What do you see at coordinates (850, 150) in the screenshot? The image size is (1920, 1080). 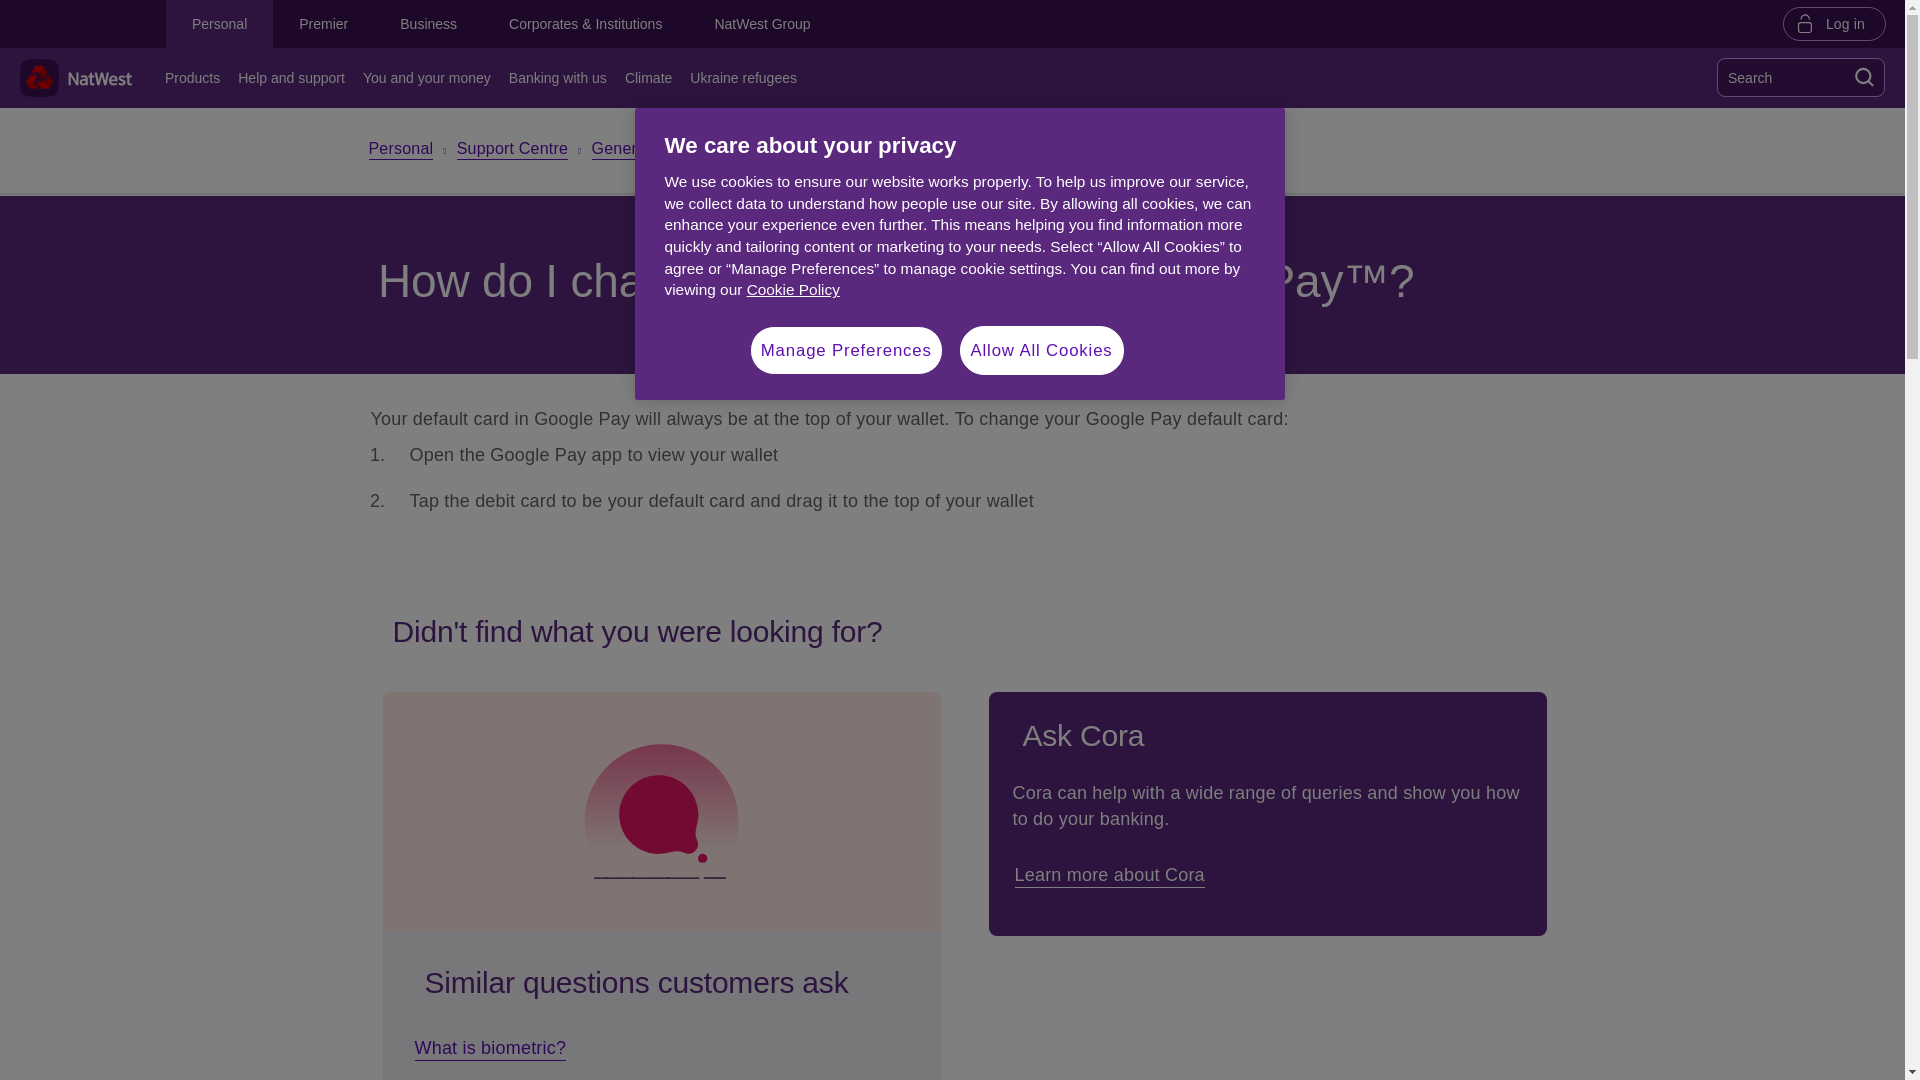 I see `General` at bounding box center [850, 150].